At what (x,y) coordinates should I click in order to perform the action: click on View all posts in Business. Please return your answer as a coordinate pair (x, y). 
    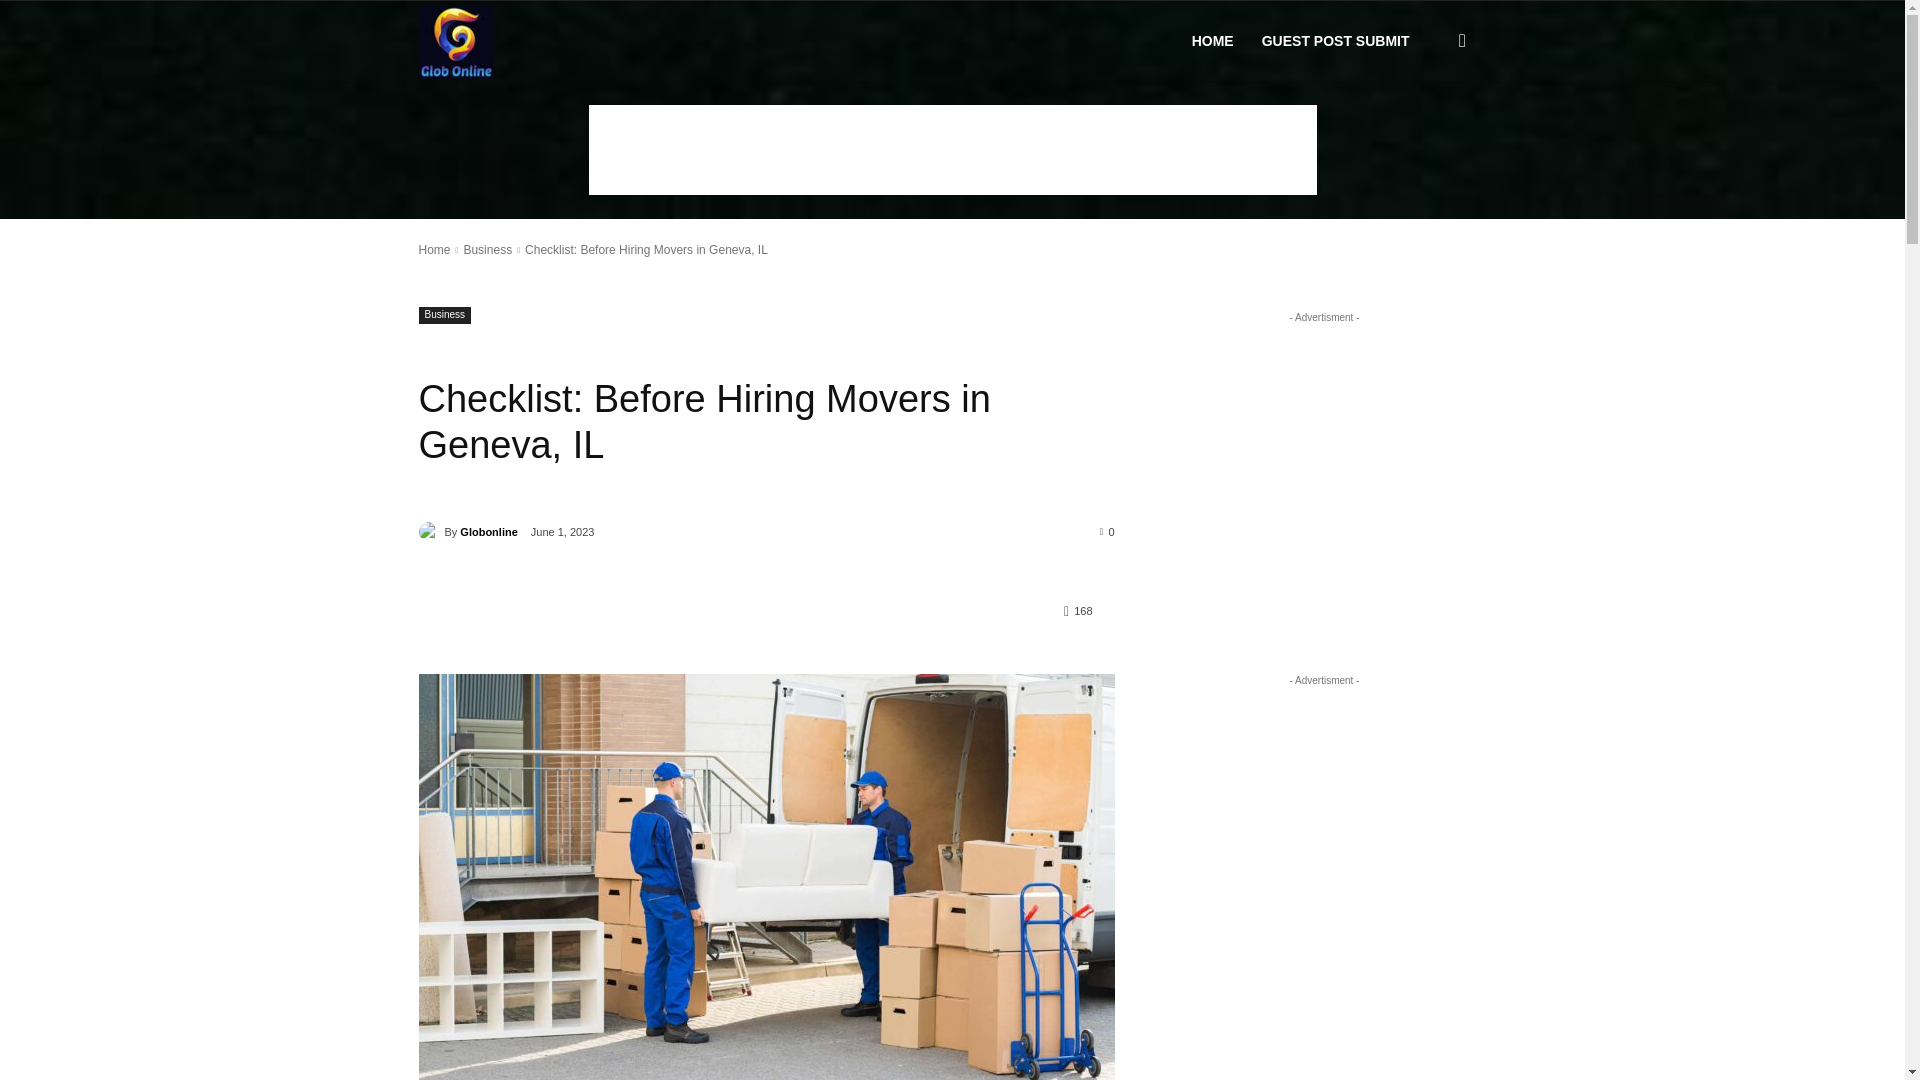
    Looking at the image, I should click on (487, 250).